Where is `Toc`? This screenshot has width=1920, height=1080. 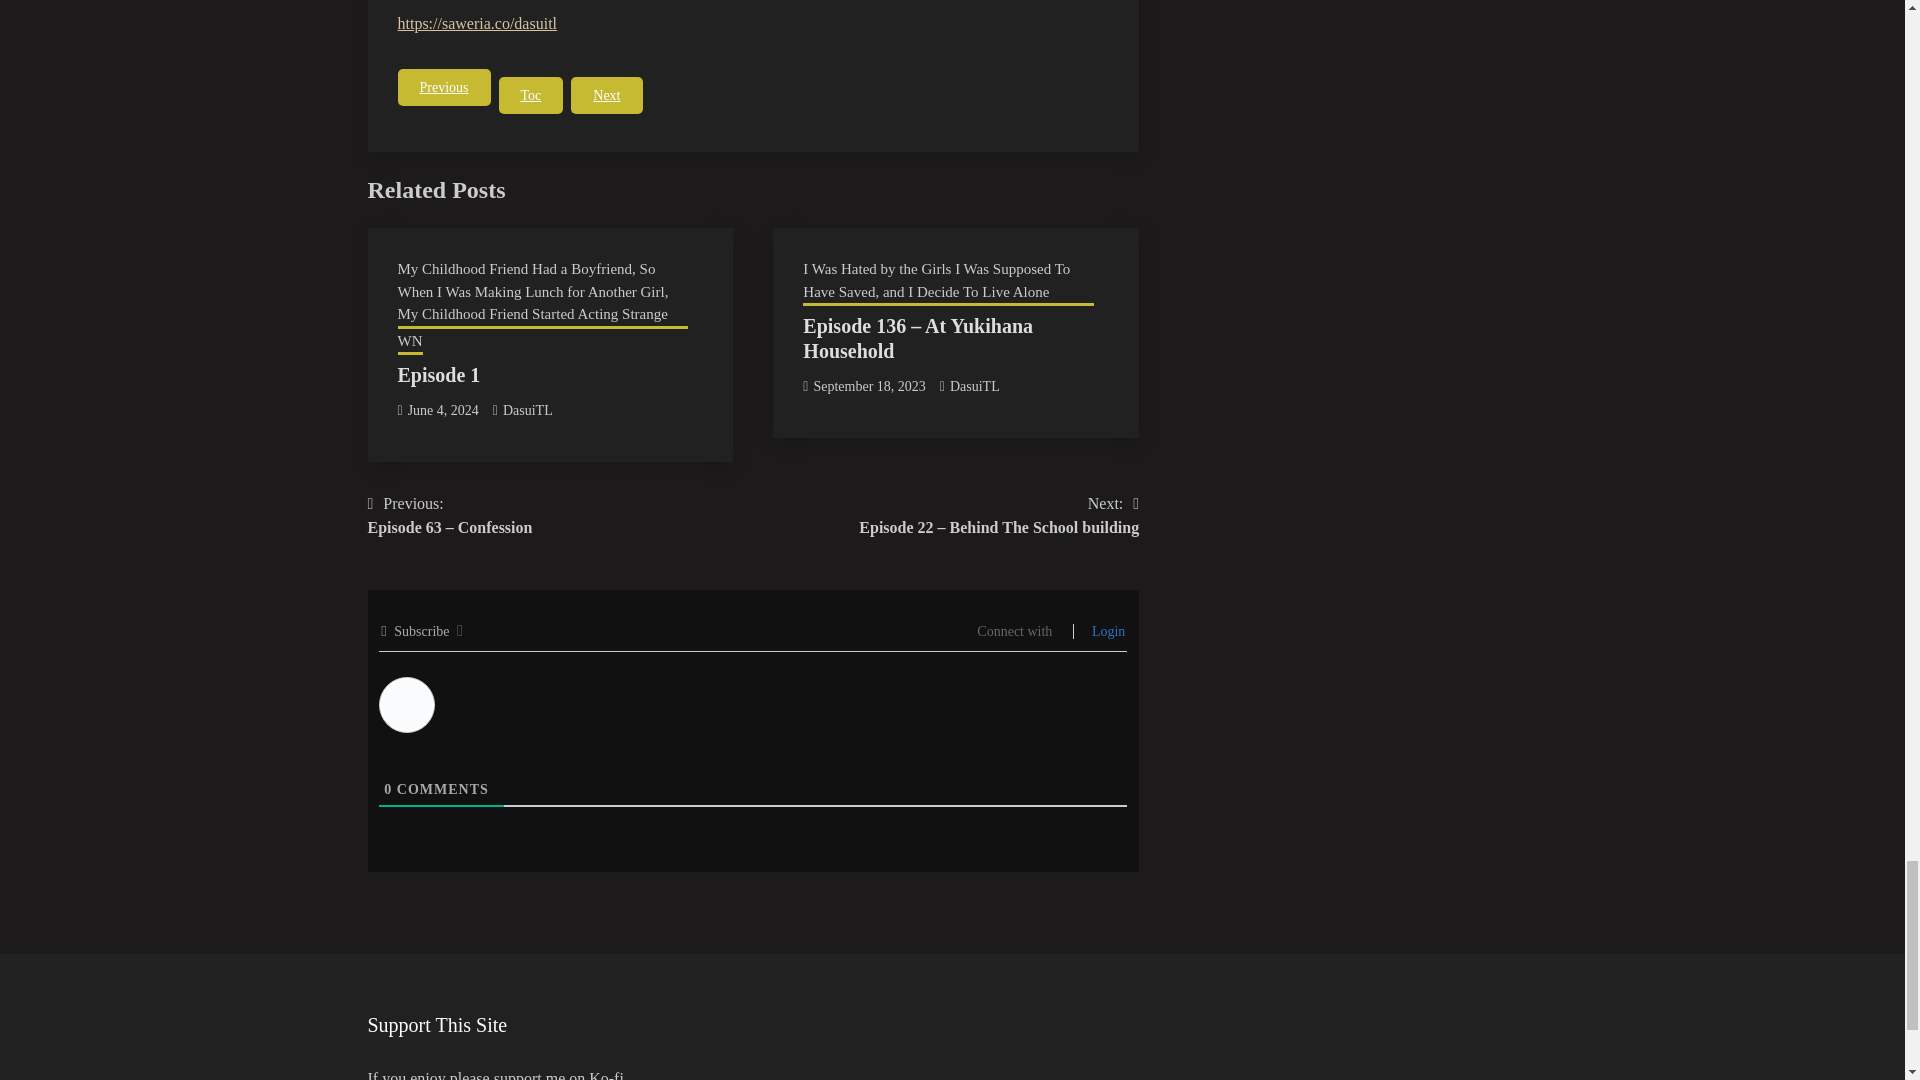 Toc is located at coordinates (530, 95).